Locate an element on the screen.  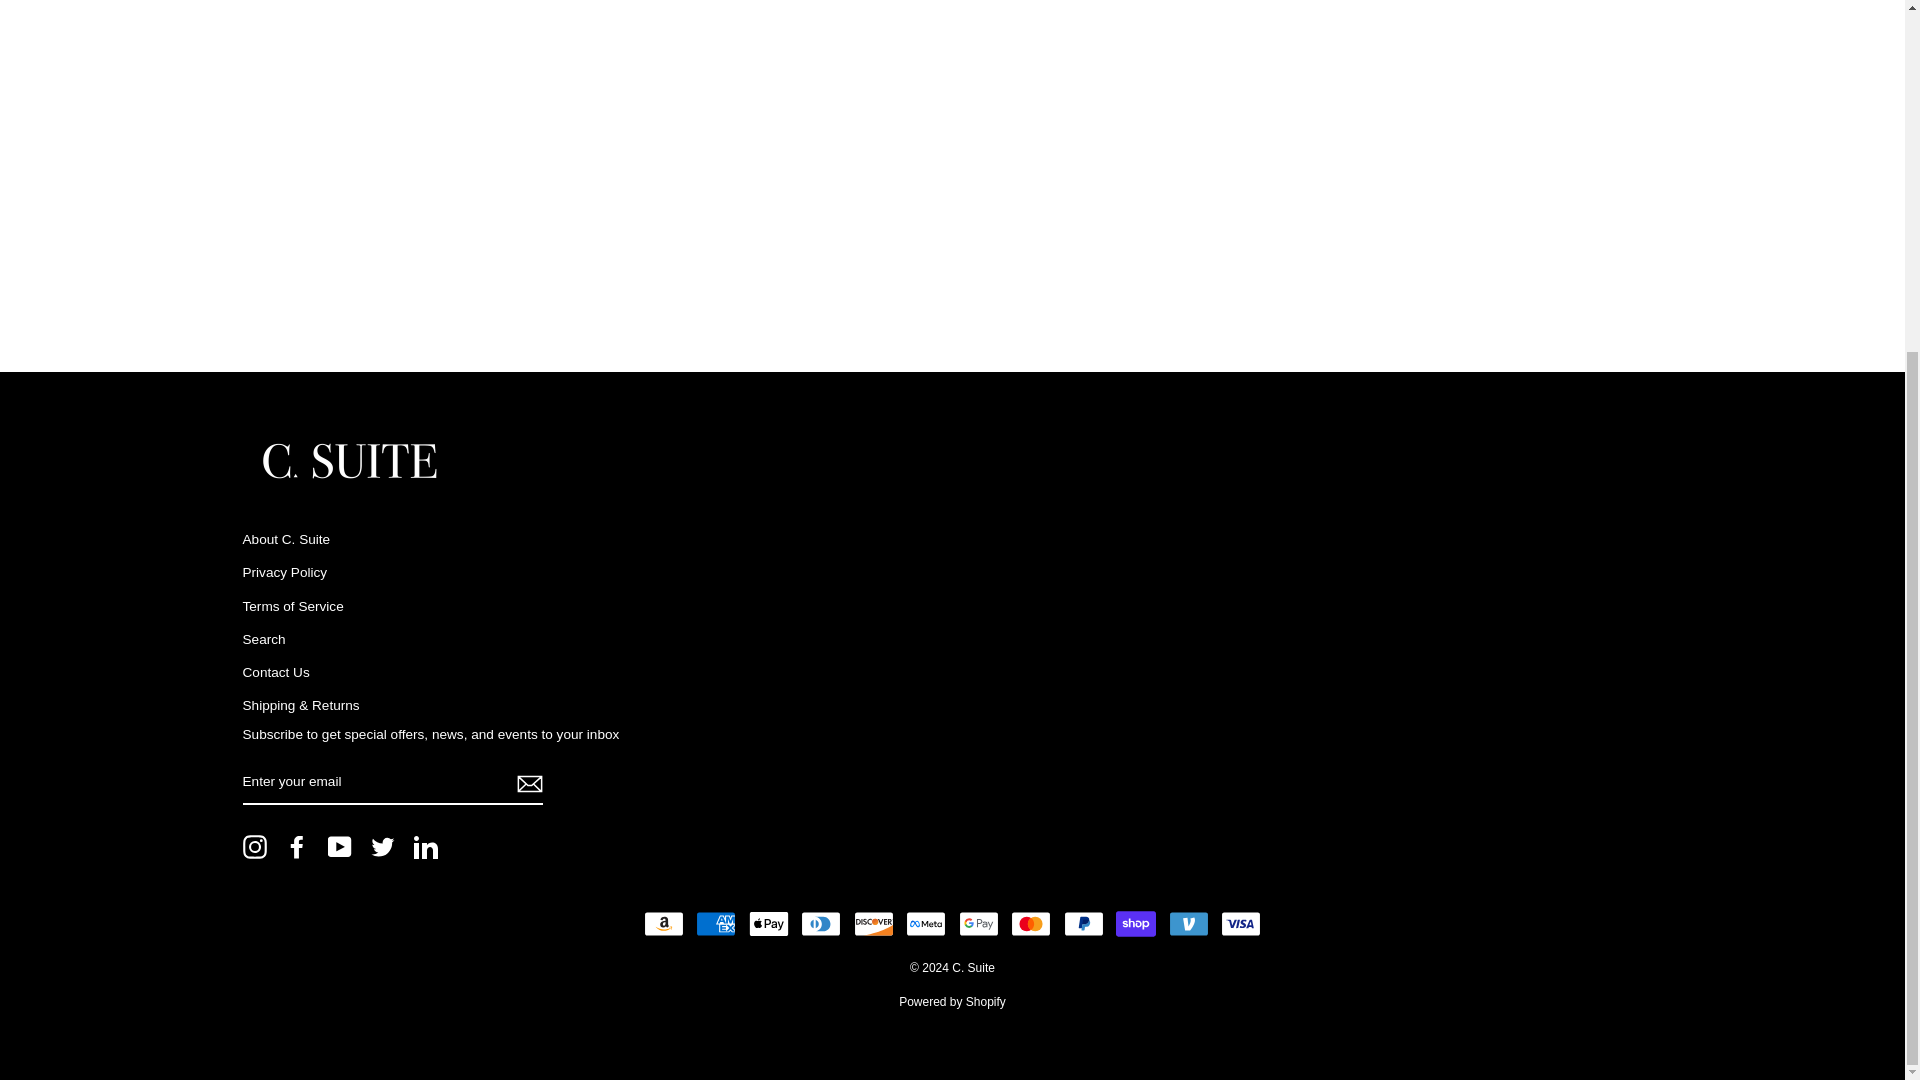
C. Suite on Instagram is located at coordinates (254, 846).